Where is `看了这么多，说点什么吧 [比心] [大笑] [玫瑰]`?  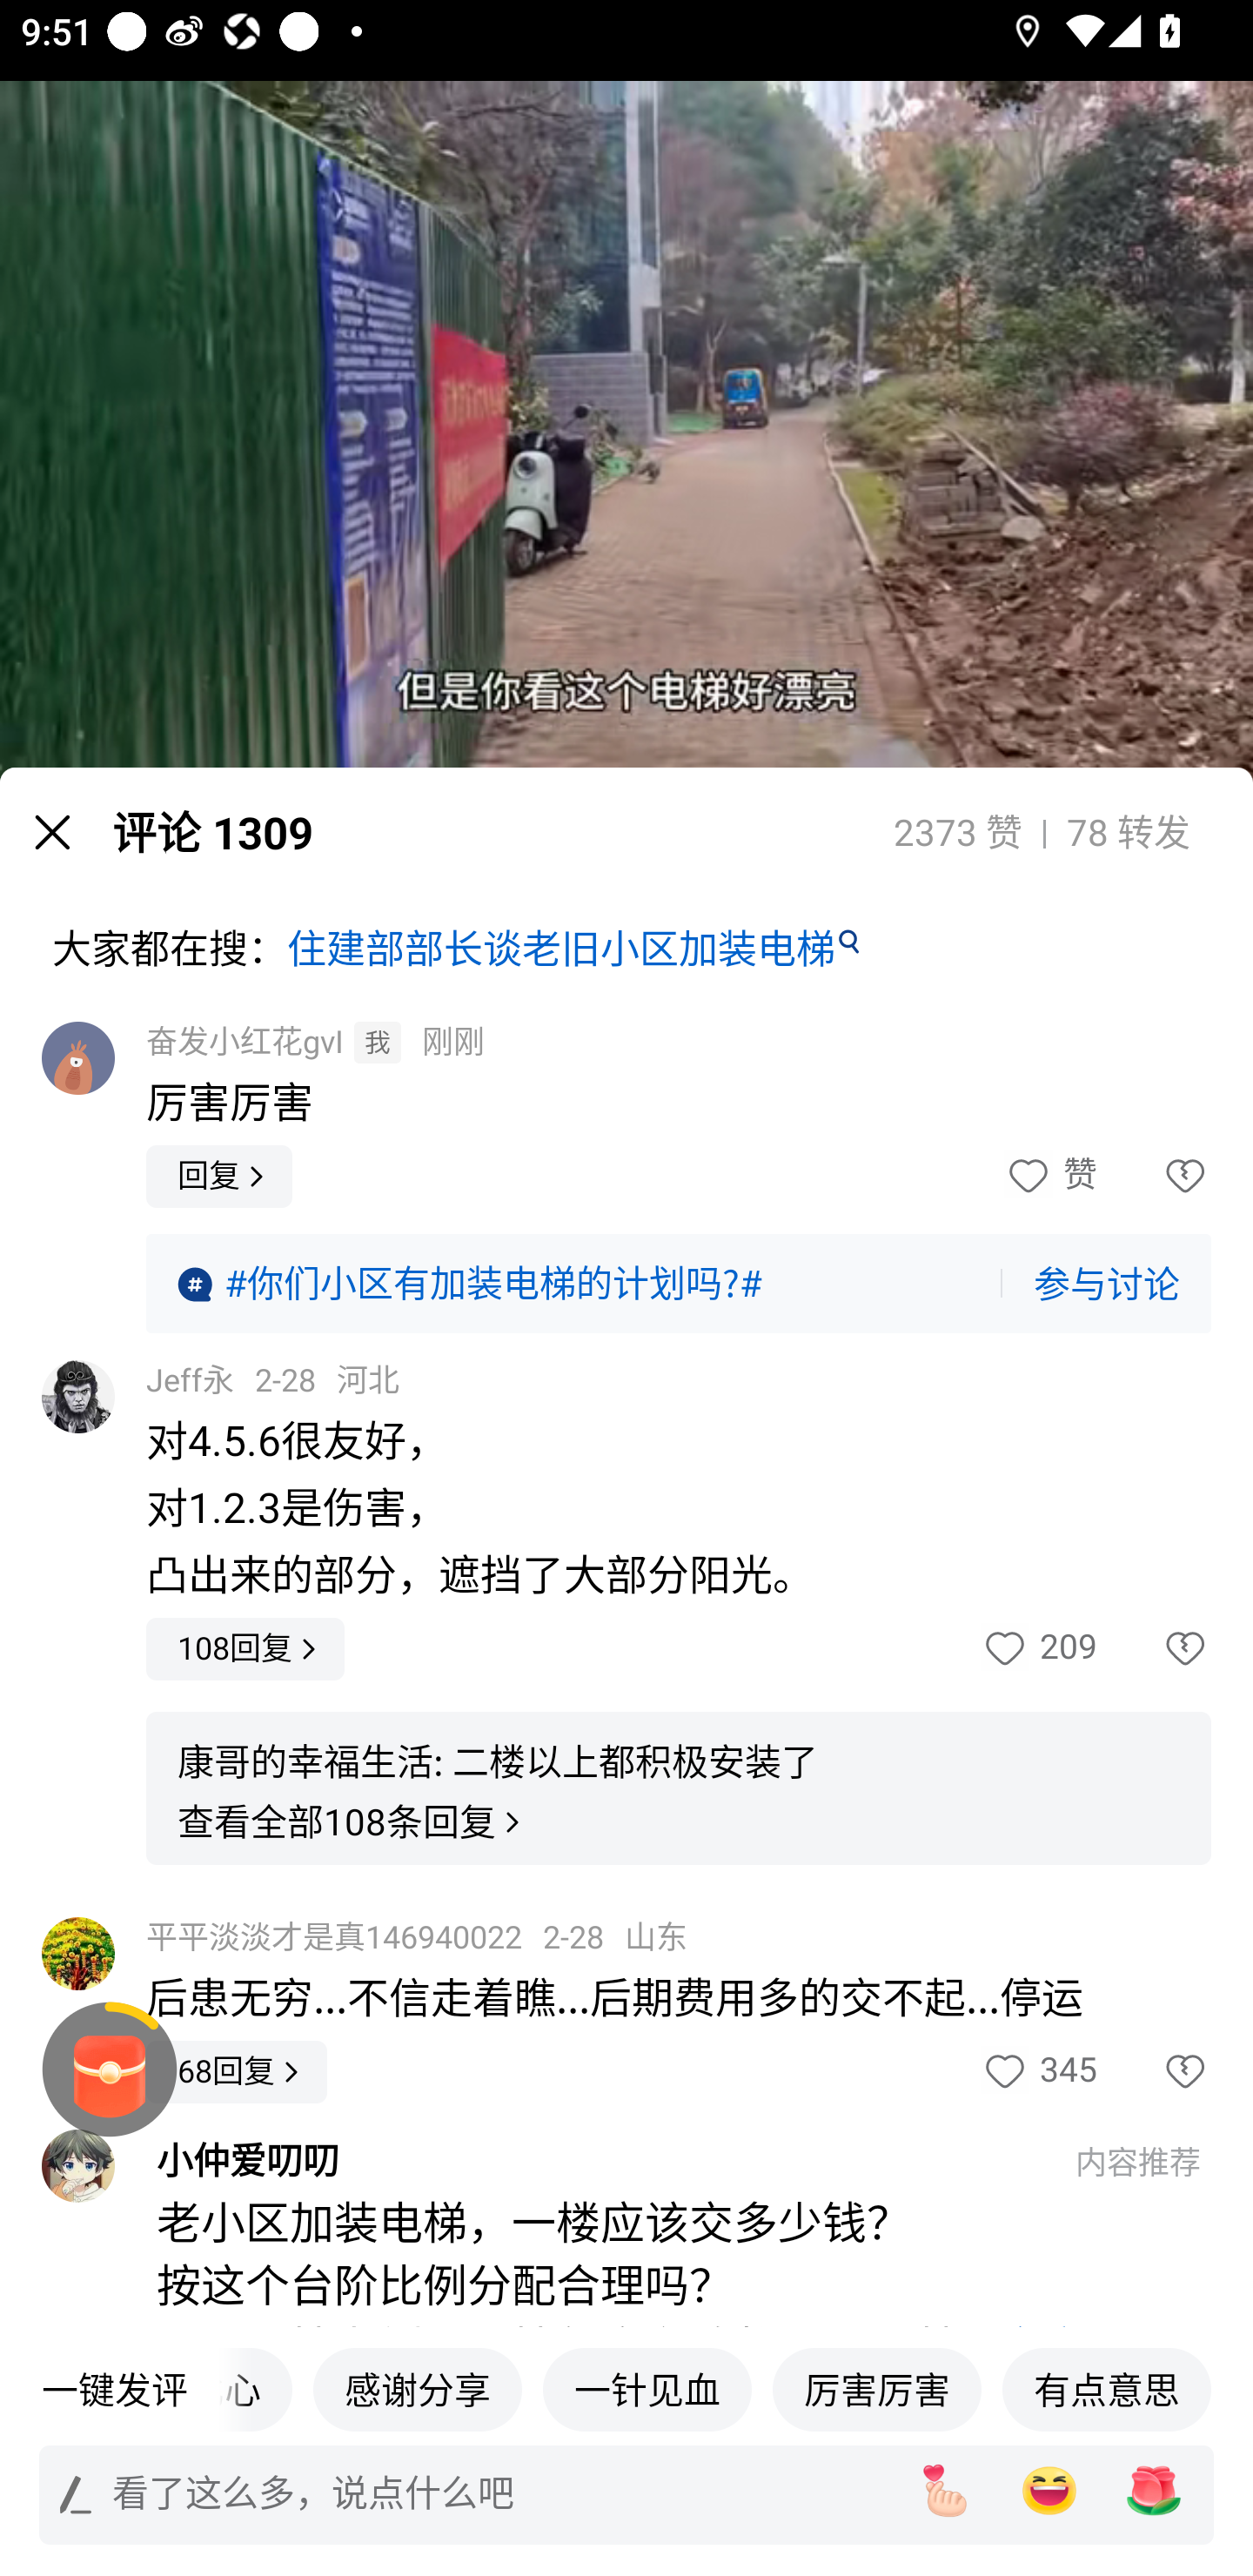
看了这么多，说点什么吧 [比心] [大笑] [玫瑰] is located at coordinates (626, 2494).